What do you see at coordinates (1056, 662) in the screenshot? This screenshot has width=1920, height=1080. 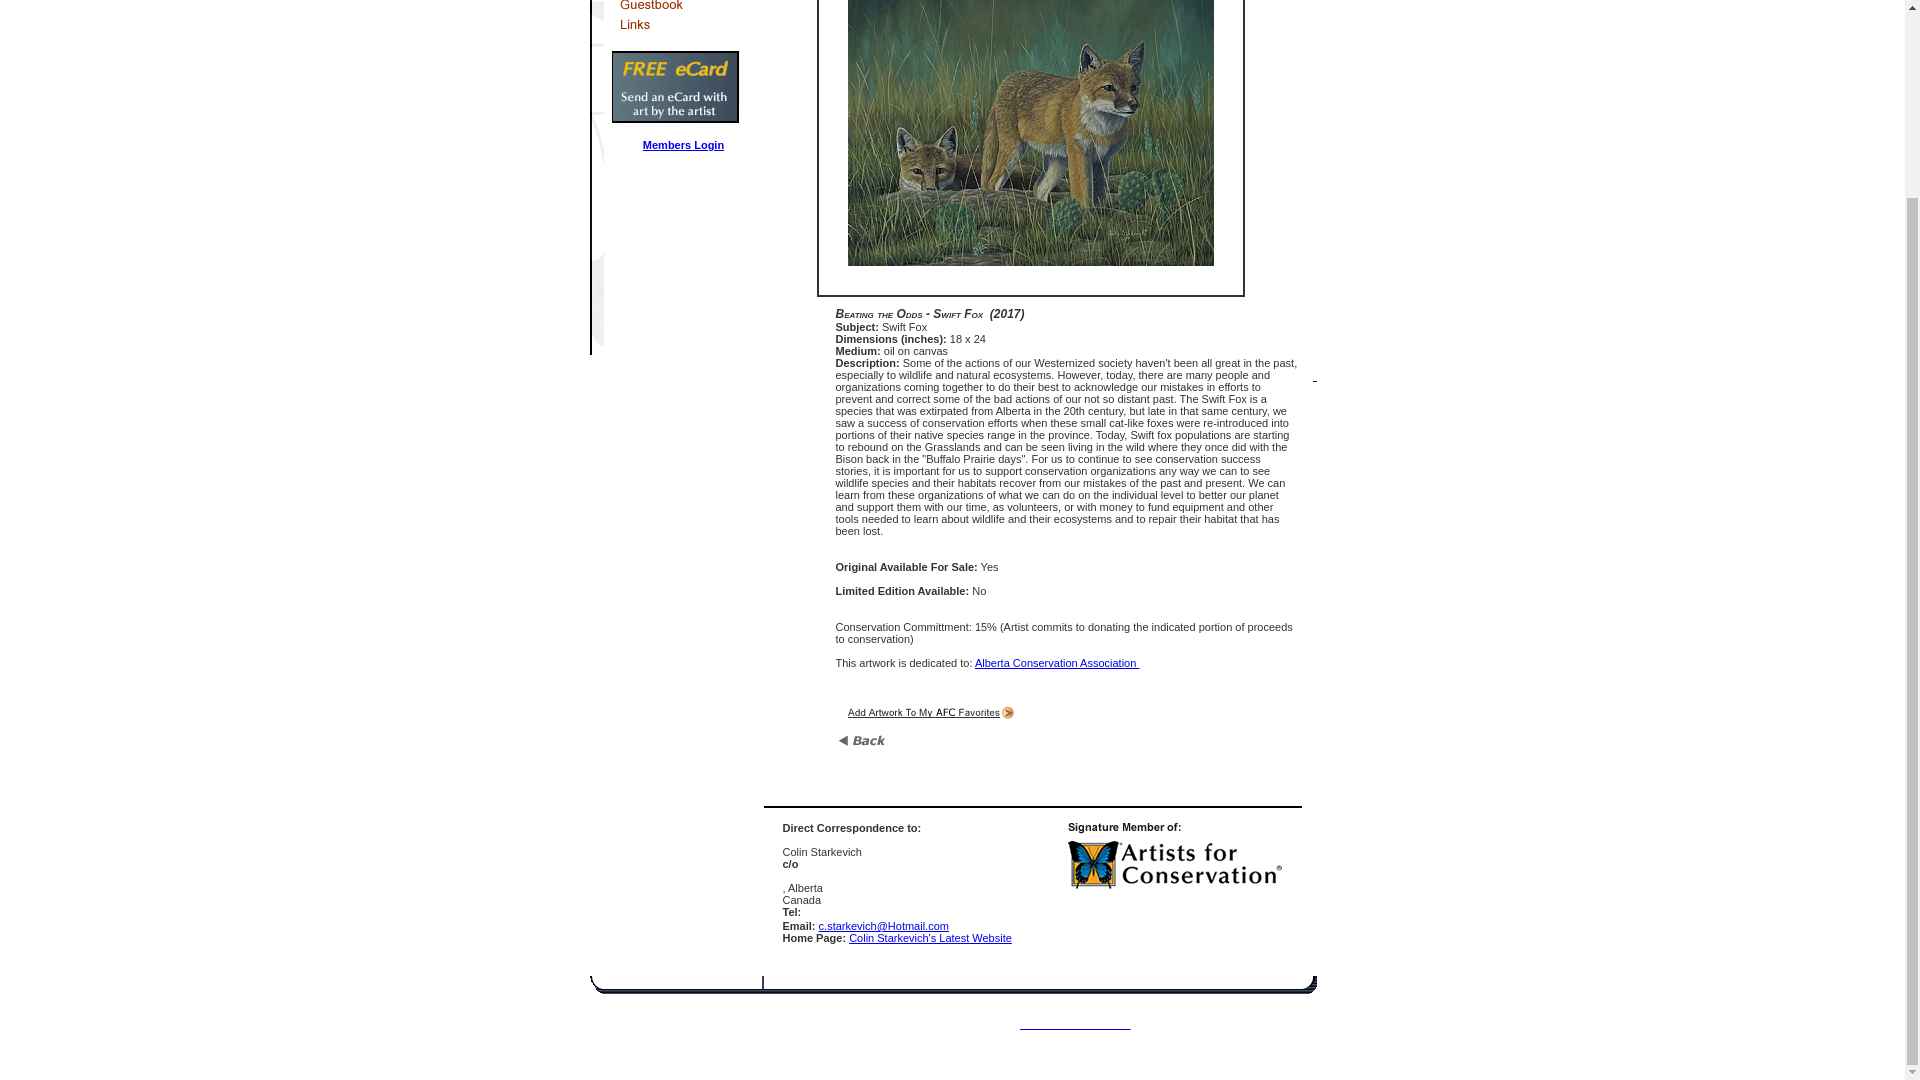 I see `Alberta Conservation Association` at bounding box center [1056, 662].